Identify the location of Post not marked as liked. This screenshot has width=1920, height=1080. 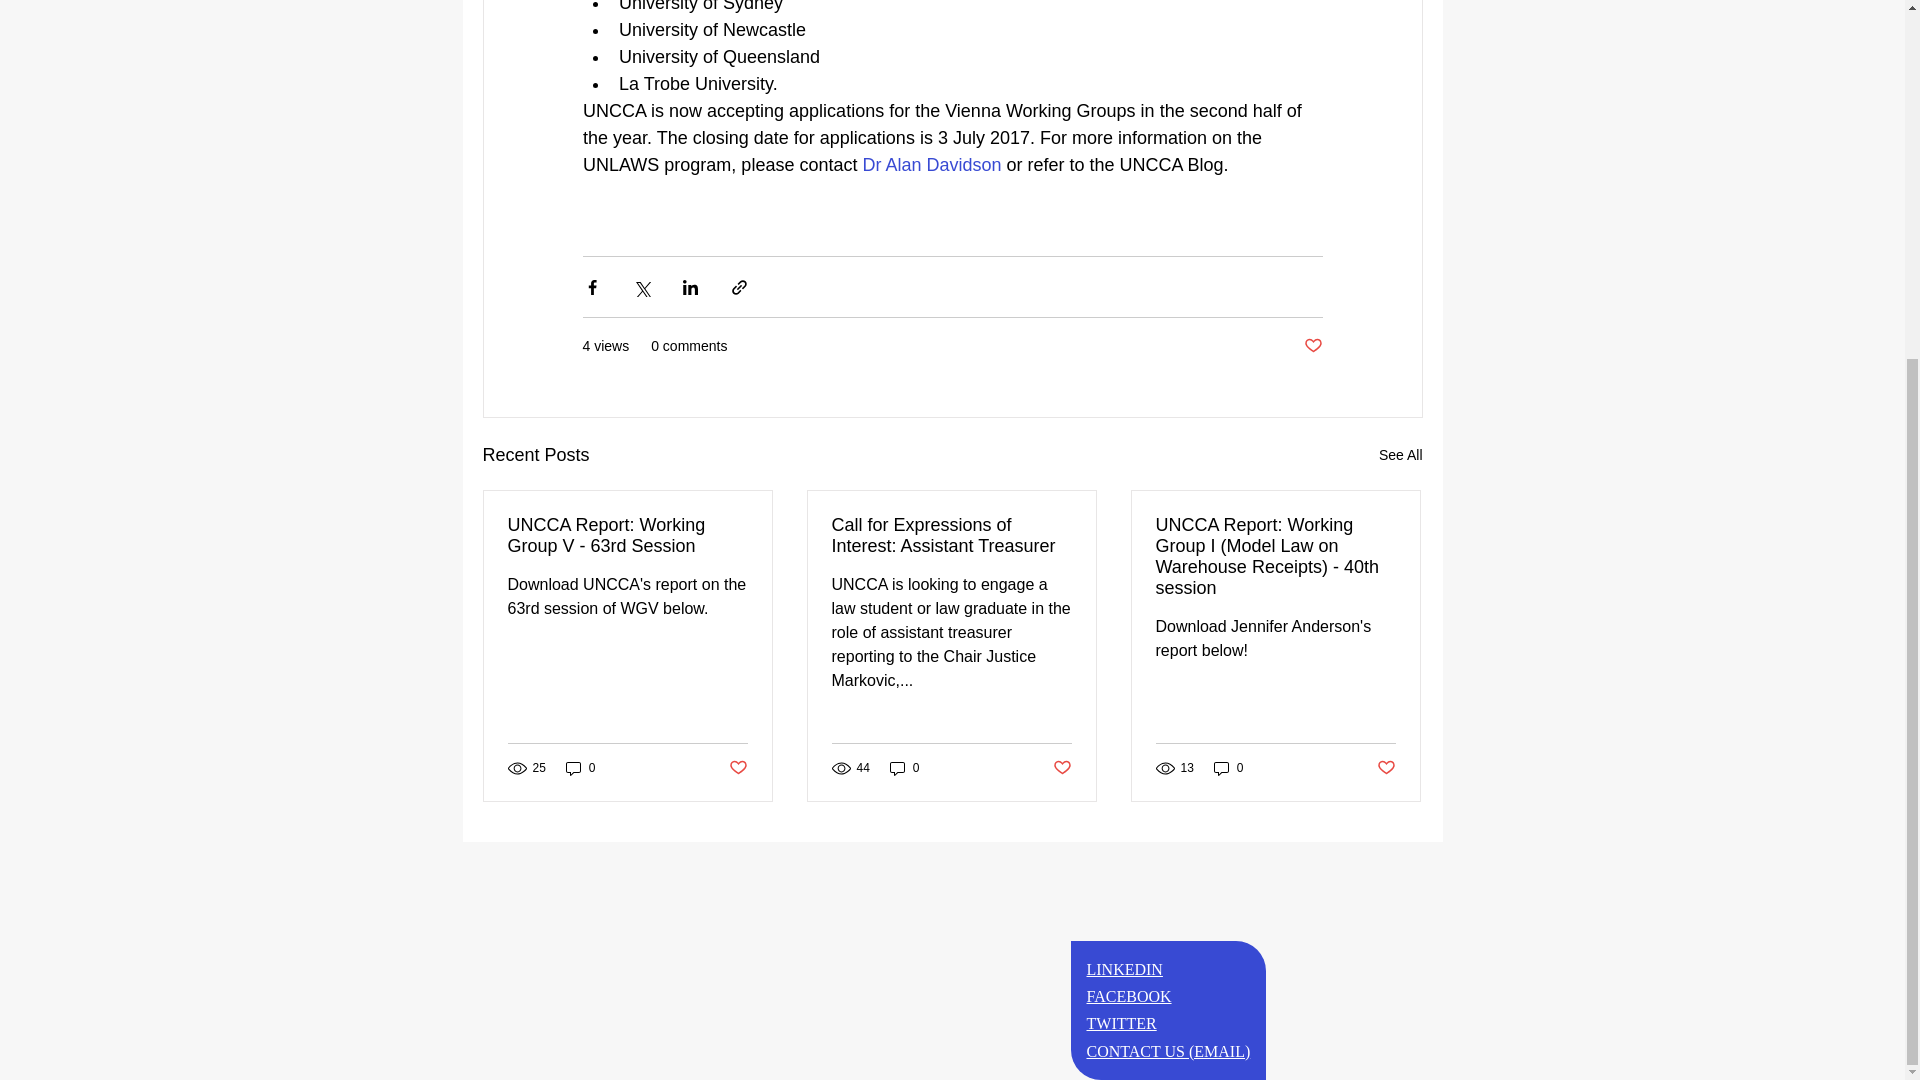
(1062, 768).